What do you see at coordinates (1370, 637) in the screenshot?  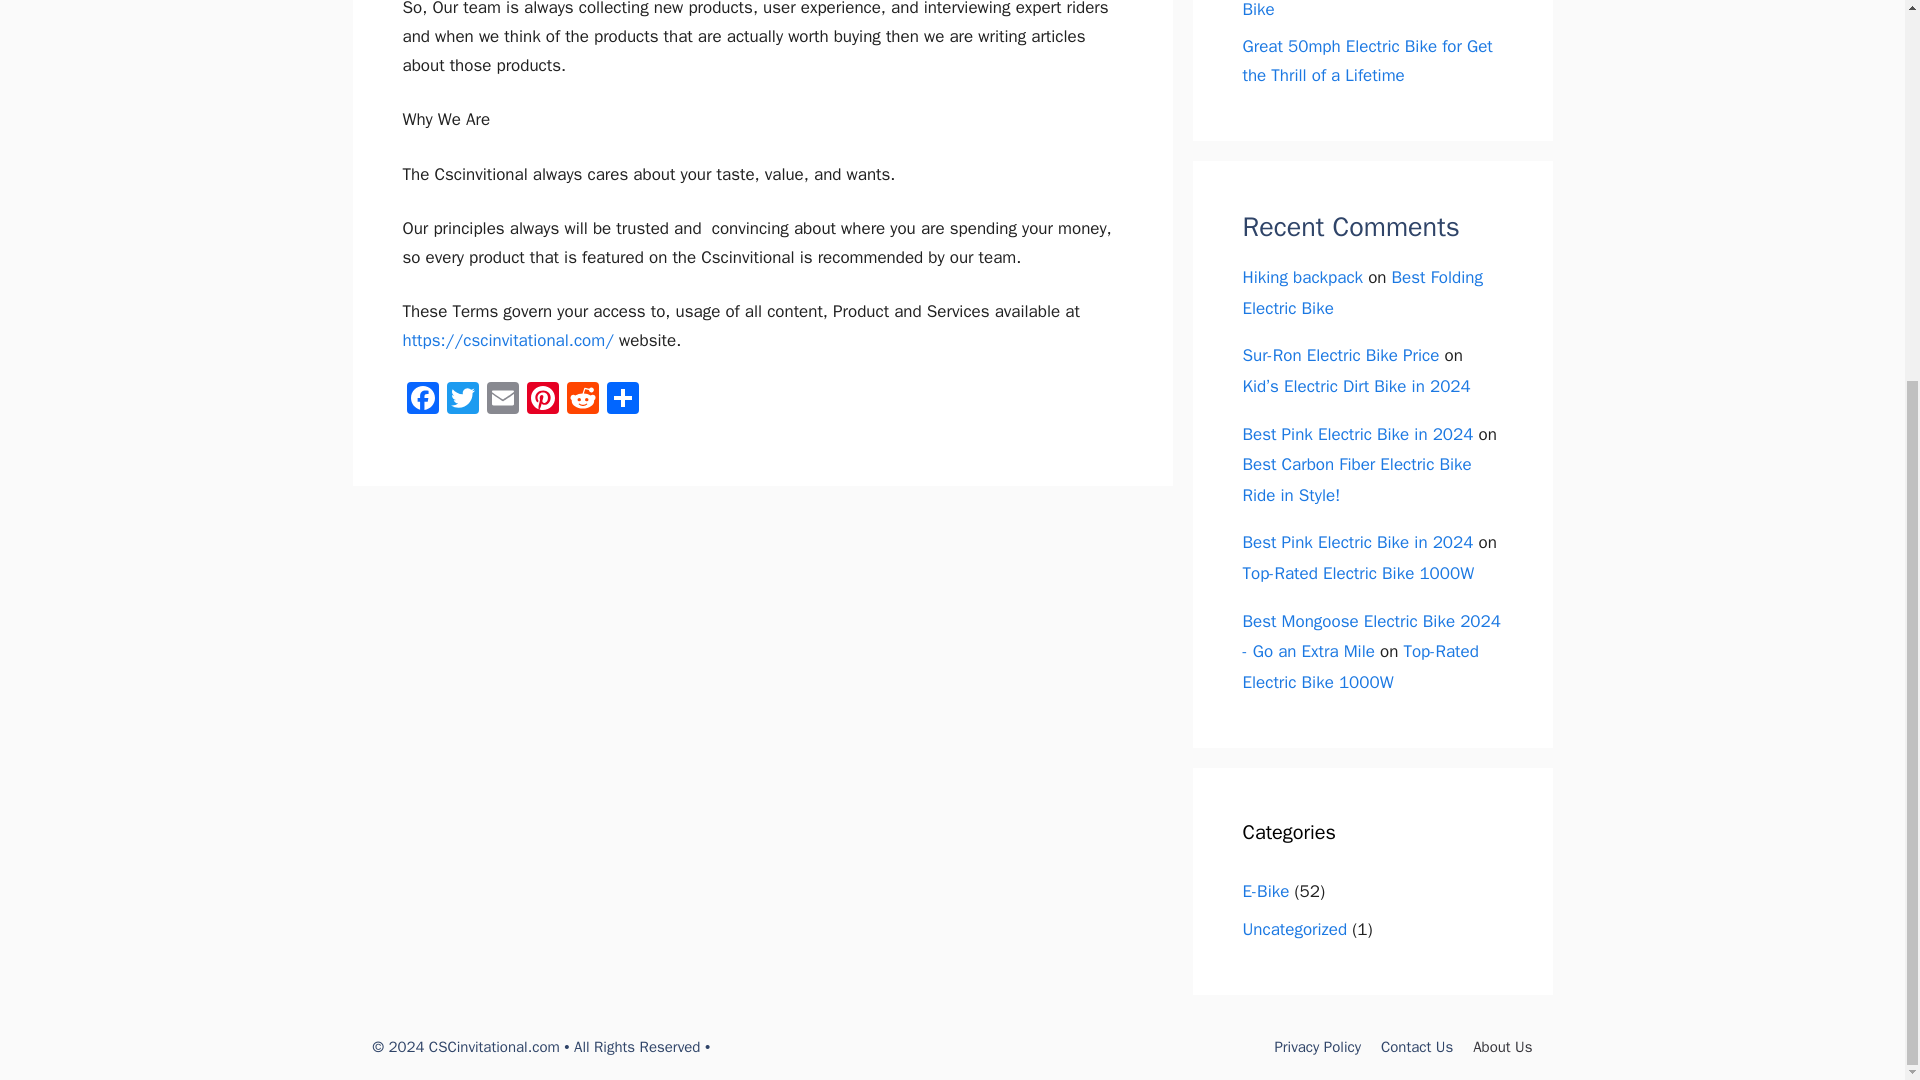 I see `Best Mongoose Electric Bike 2024 - Go an Extra Mile` at bounding box center [1370, 637].